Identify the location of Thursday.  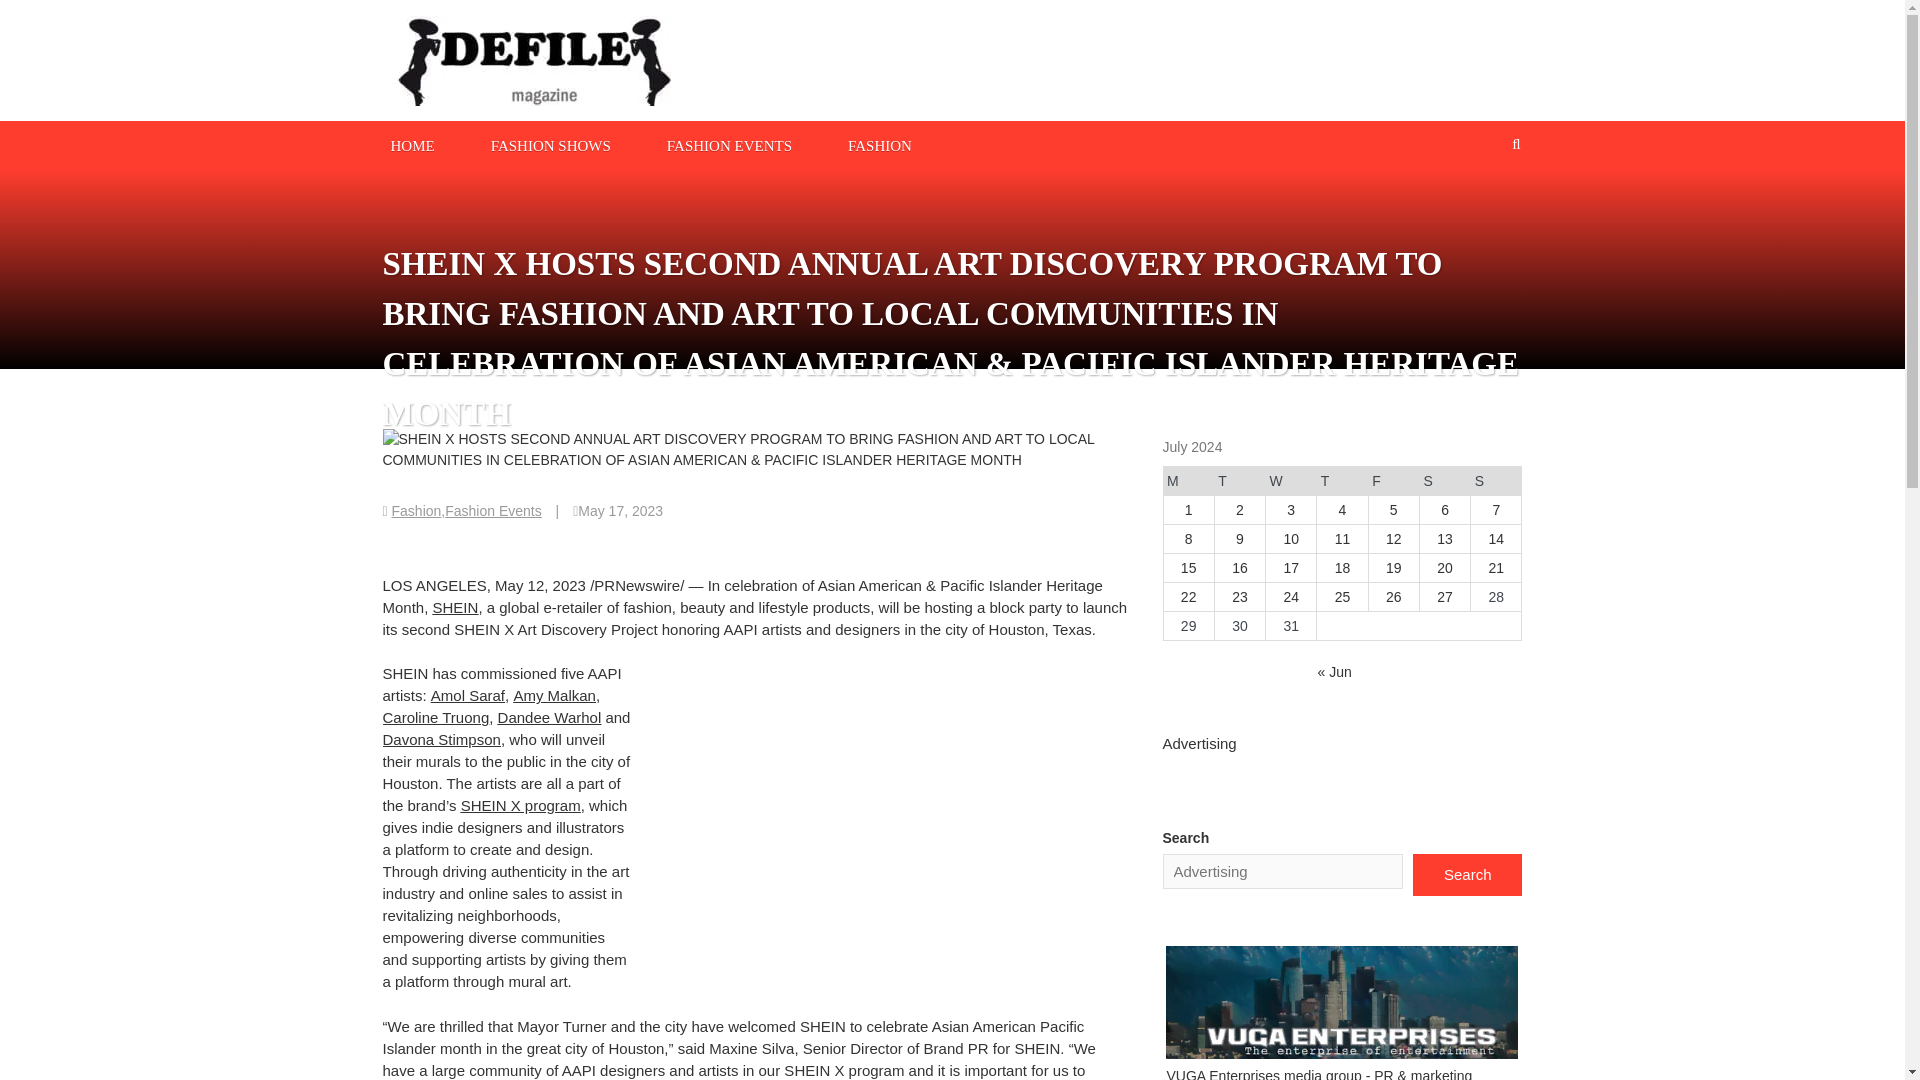
(1342, 480).